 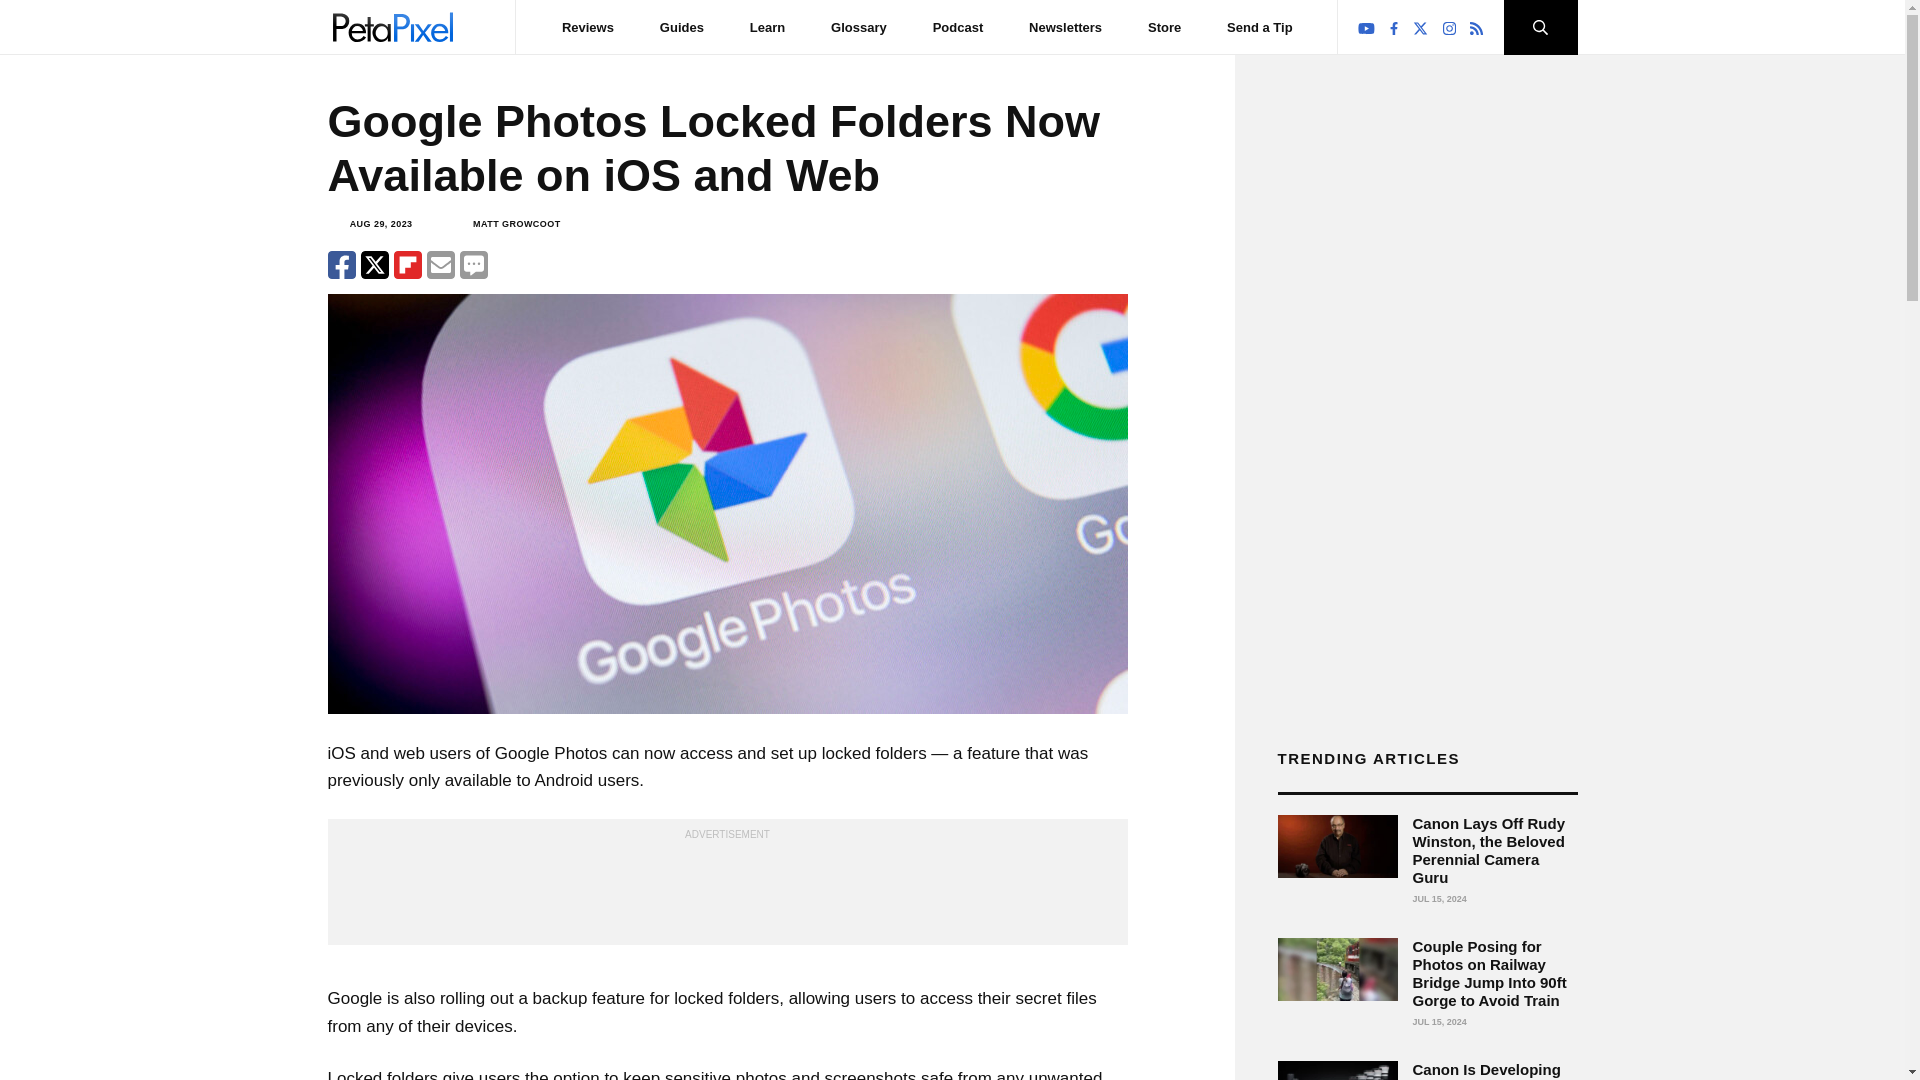 What do you see at coordinates (859, 27) in the screenshot?
I see `Glossary` at bounding box center [859, 27].